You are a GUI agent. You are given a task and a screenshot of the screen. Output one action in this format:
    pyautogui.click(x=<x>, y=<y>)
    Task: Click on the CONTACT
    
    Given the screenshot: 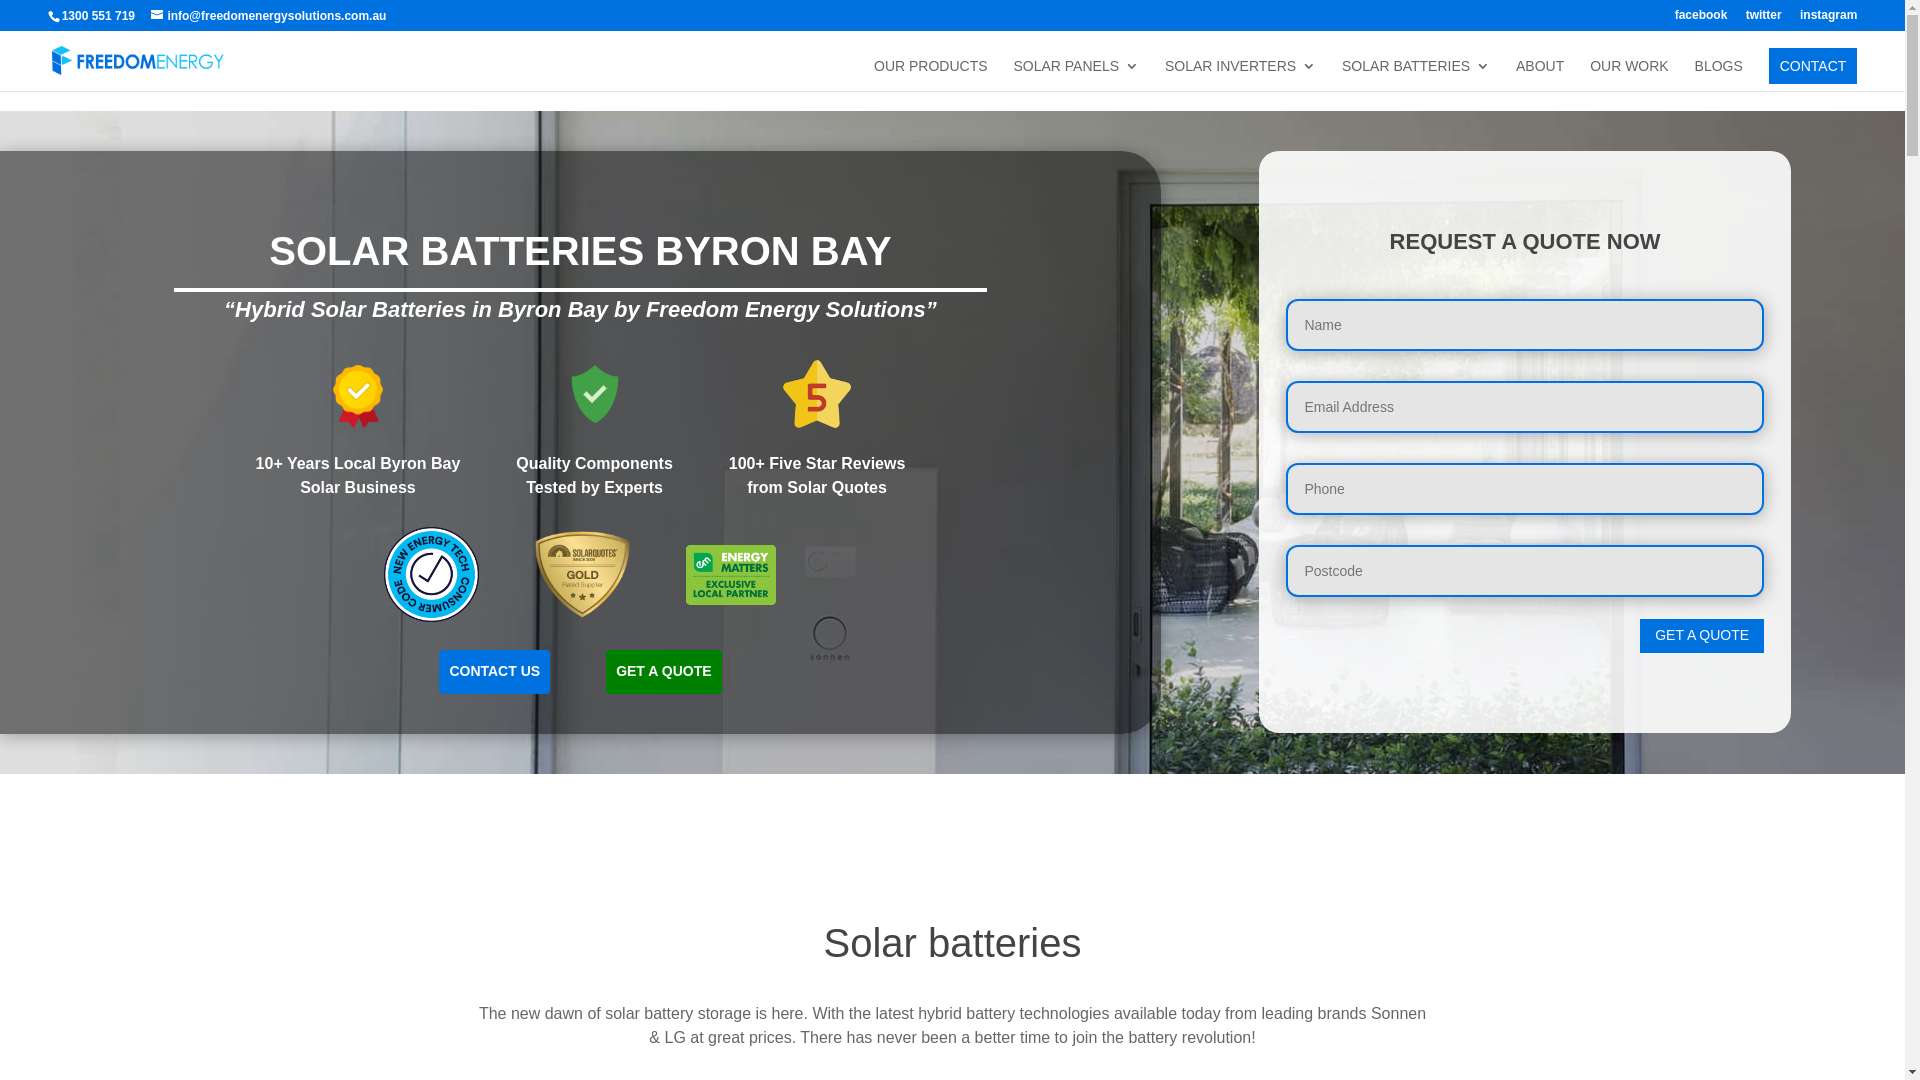 What is the action you would take?
    pyautogui.click(x=1814, y=66)
    